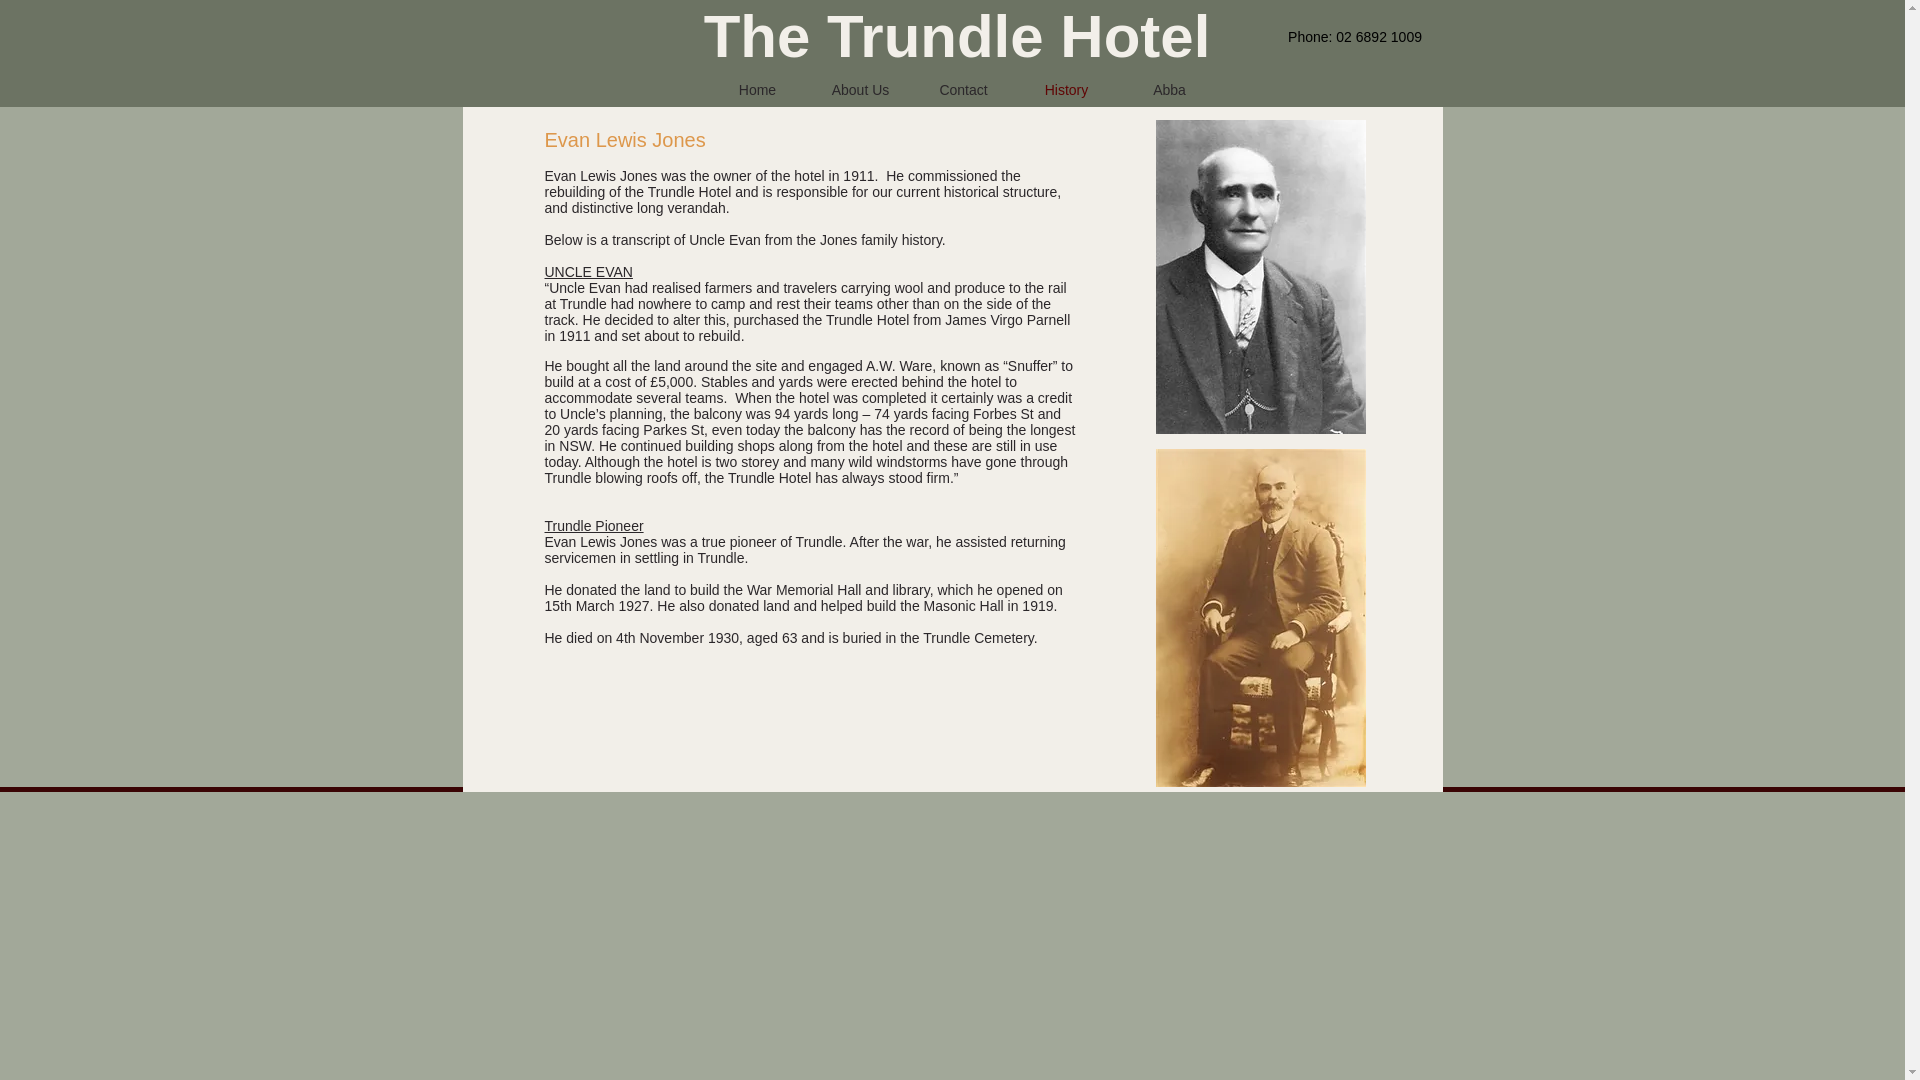 The width and height of the screenshot is (1920, 1080). What do you see at coordinates (964, 89) in the screenshot?
I see `Contact` at bounding box center [964, 89].